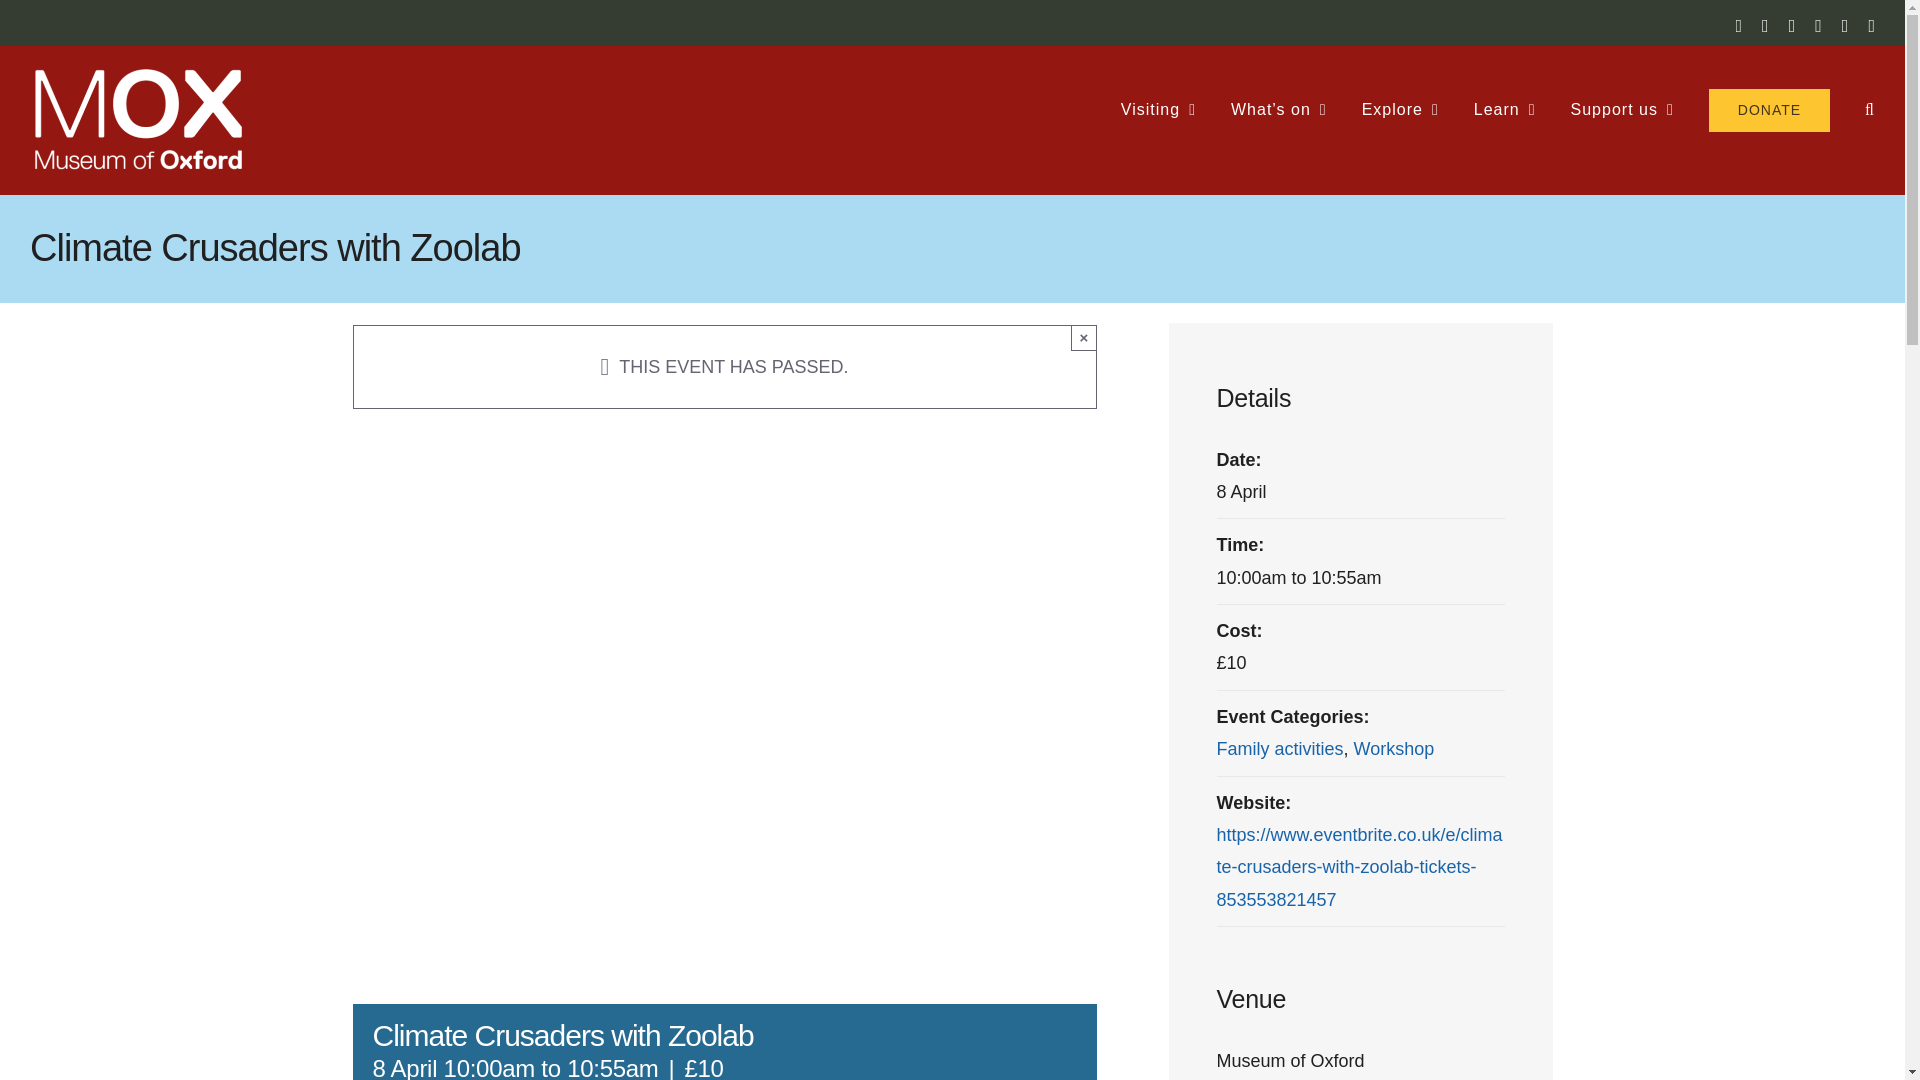  Describe the element at coordinates (1359, 578) in the screenshot. I see `2024-04-08` at that location.